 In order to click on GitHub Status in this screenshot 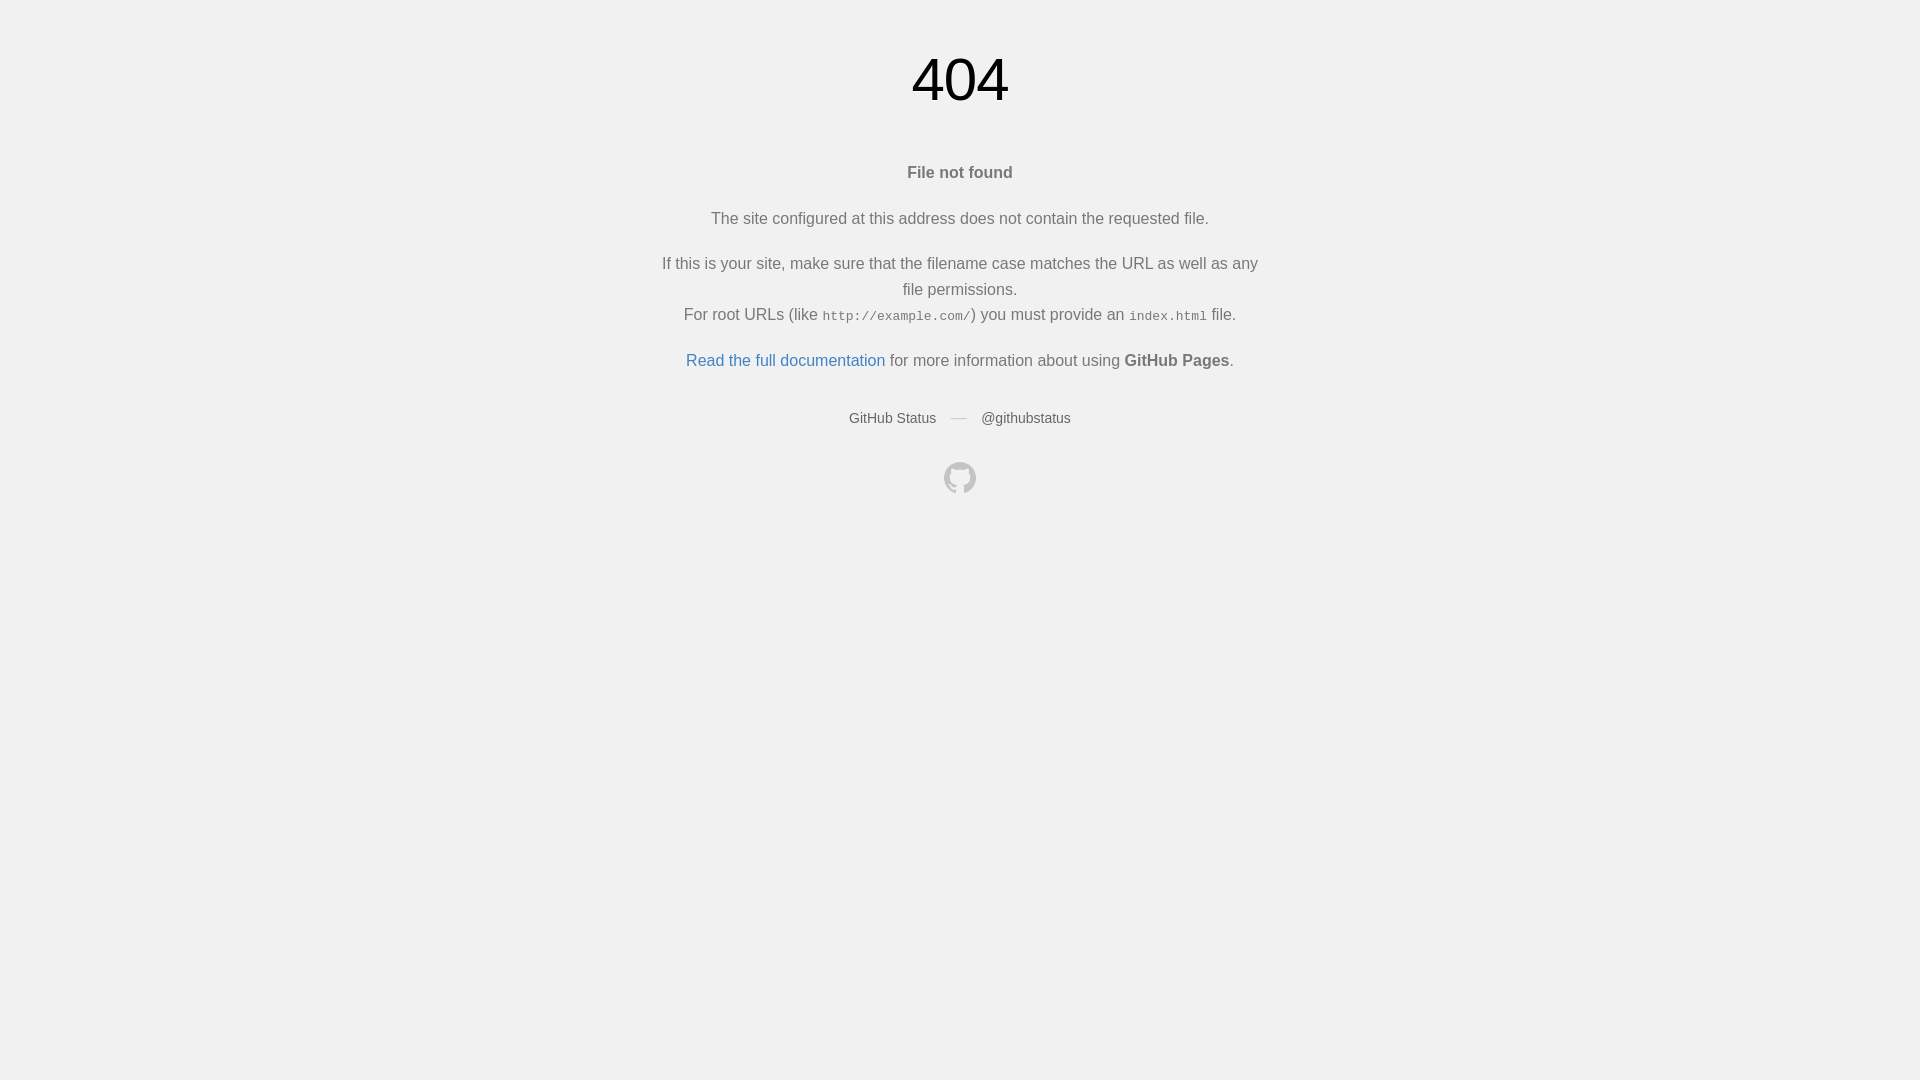, I will do `click(892, 418)`.